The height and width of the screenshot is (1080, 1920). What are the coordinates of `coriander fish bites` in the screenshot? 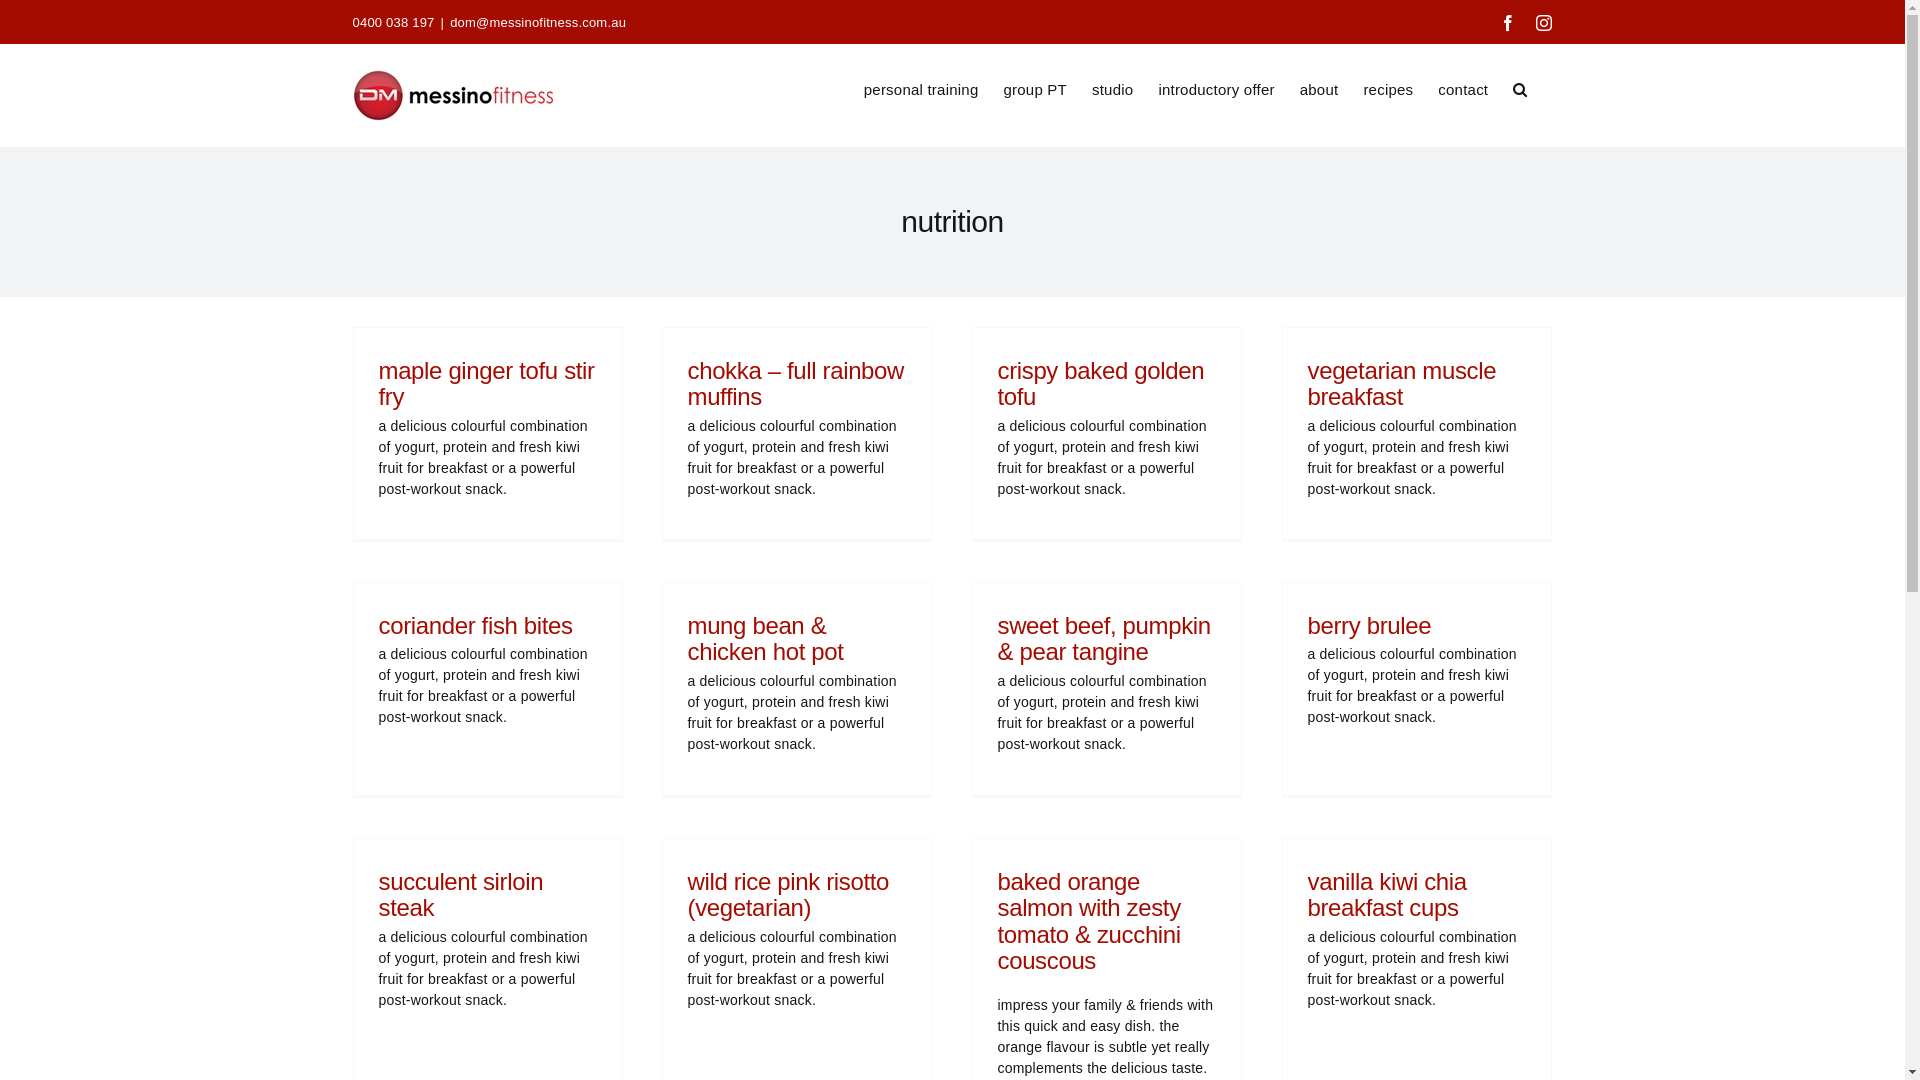 It's located at (475, 626).